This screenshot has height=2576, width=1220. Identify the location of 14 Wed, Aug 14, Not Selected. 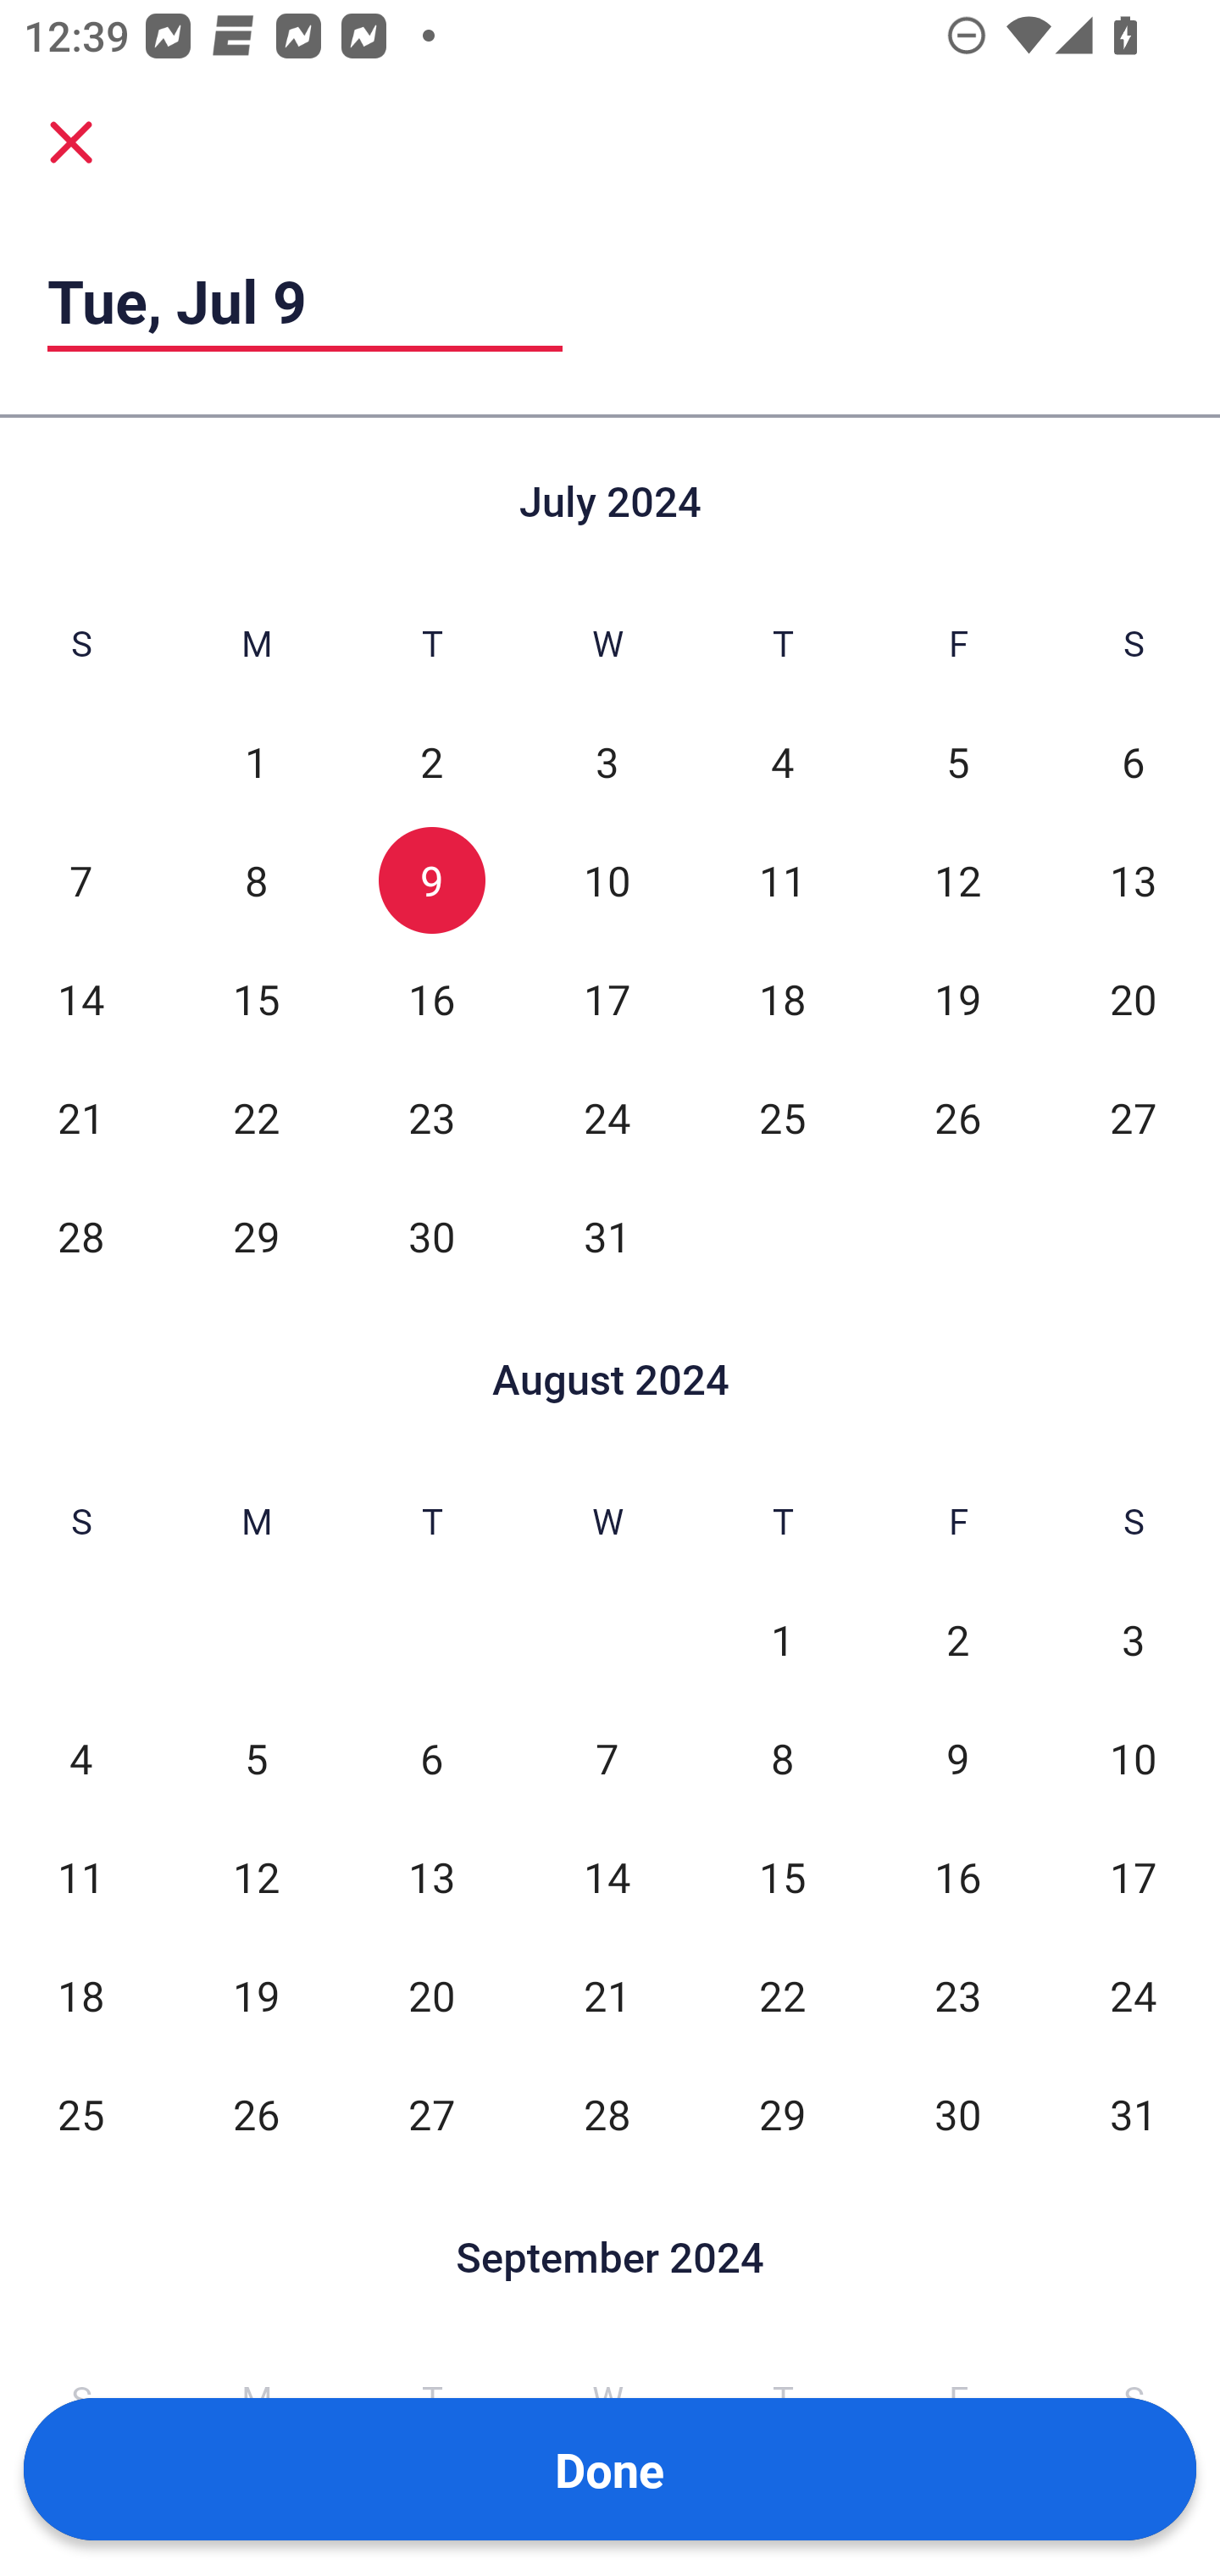
(607, 1878).